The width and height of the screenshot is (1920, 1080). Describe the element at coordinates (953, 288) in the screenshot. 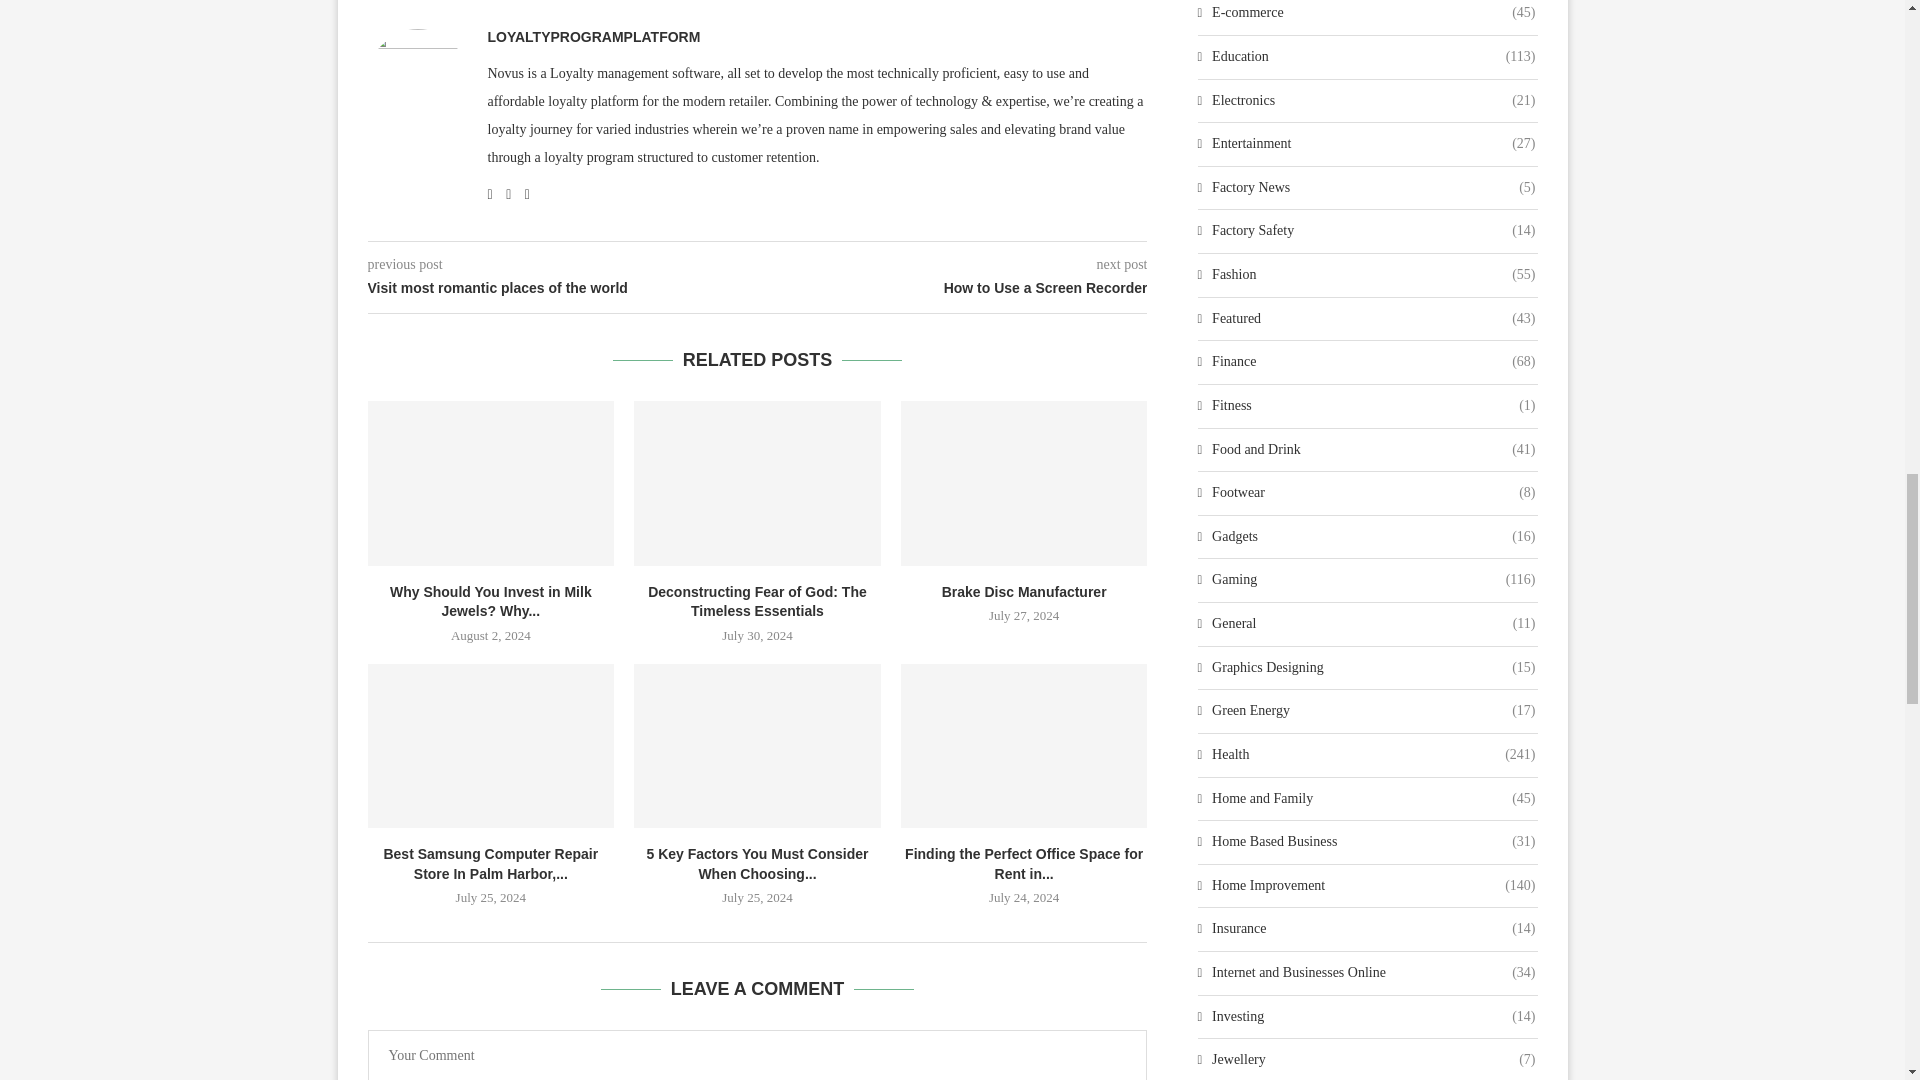

I see `How to Use a Screen Recorder` at that location.